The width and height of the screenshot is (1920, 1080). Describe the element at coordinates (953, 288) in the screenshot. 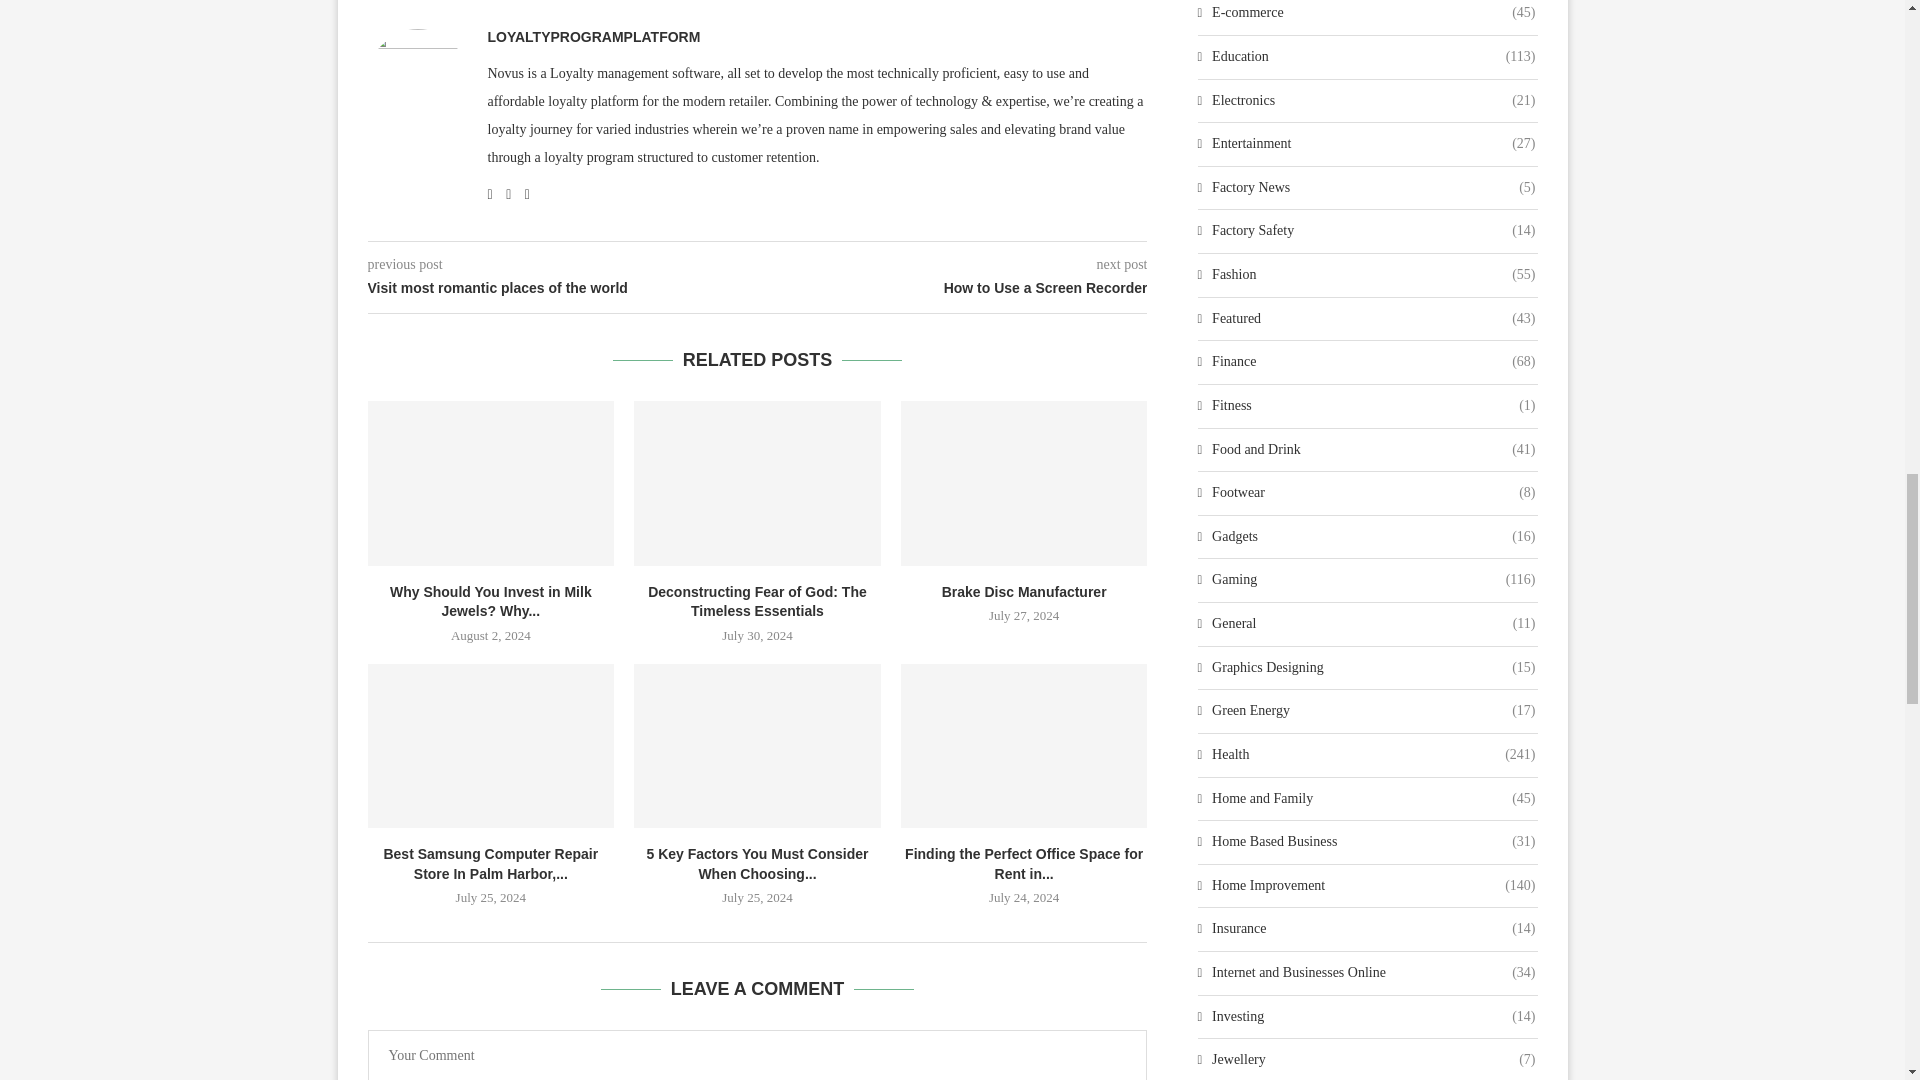

I see `How to Use a Screen Recorder` at that location.